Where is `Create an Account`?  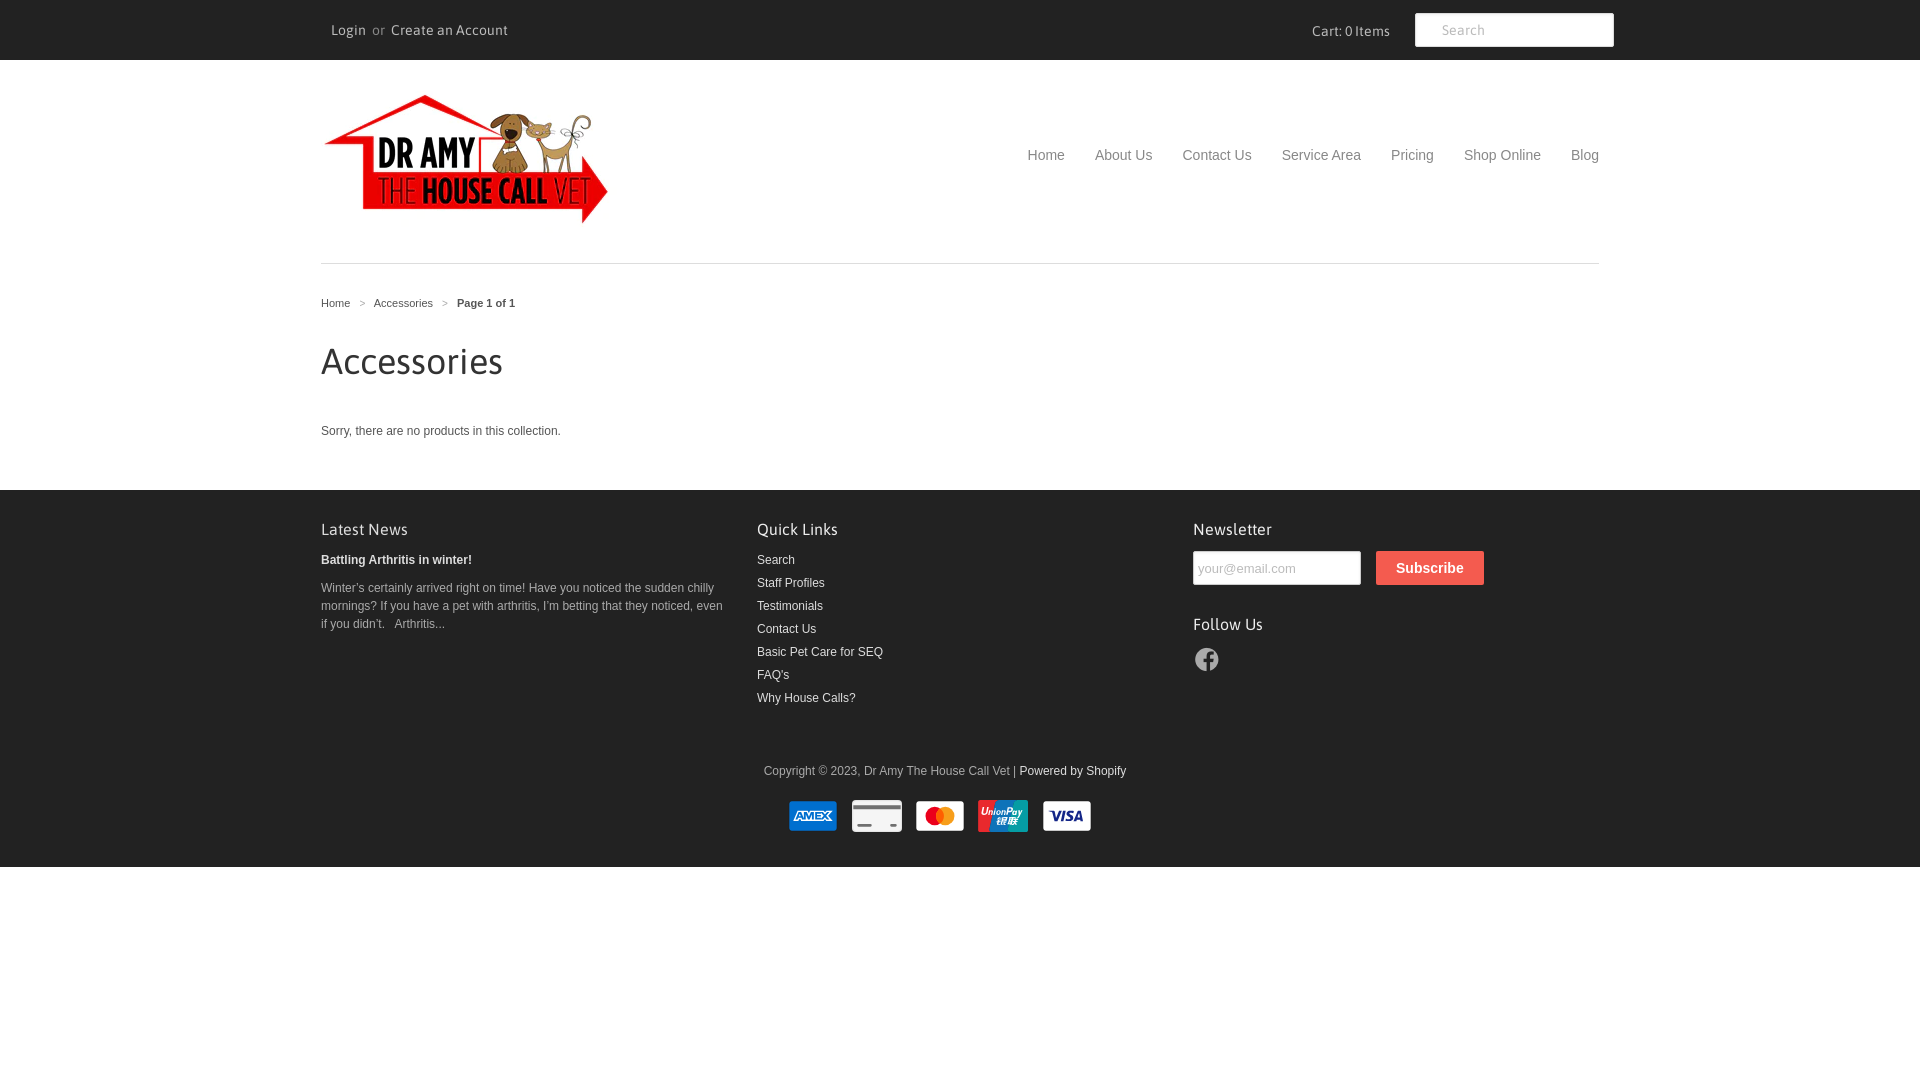 Create an Account is located at coordinates (450, 30).